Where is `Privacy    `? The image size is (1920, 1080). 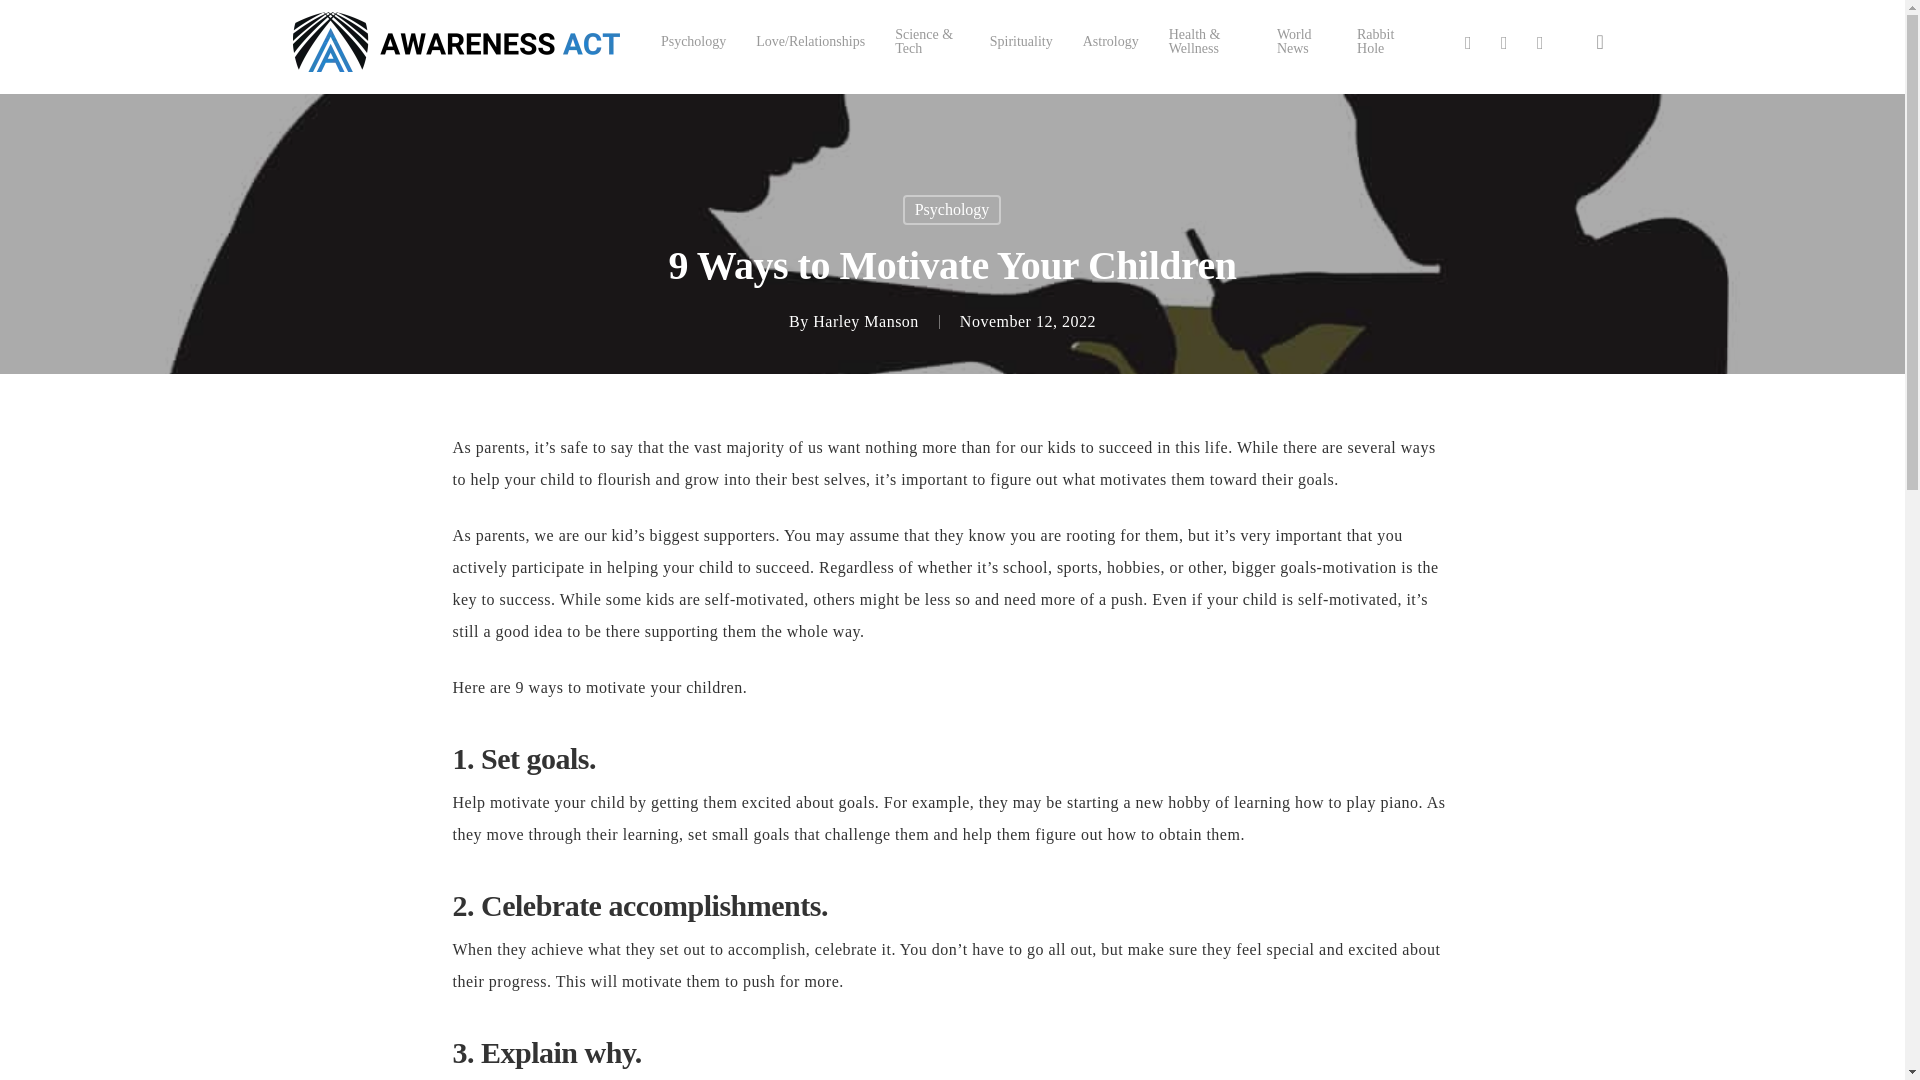 Privacy     is located at coordinates (1098, 1064).